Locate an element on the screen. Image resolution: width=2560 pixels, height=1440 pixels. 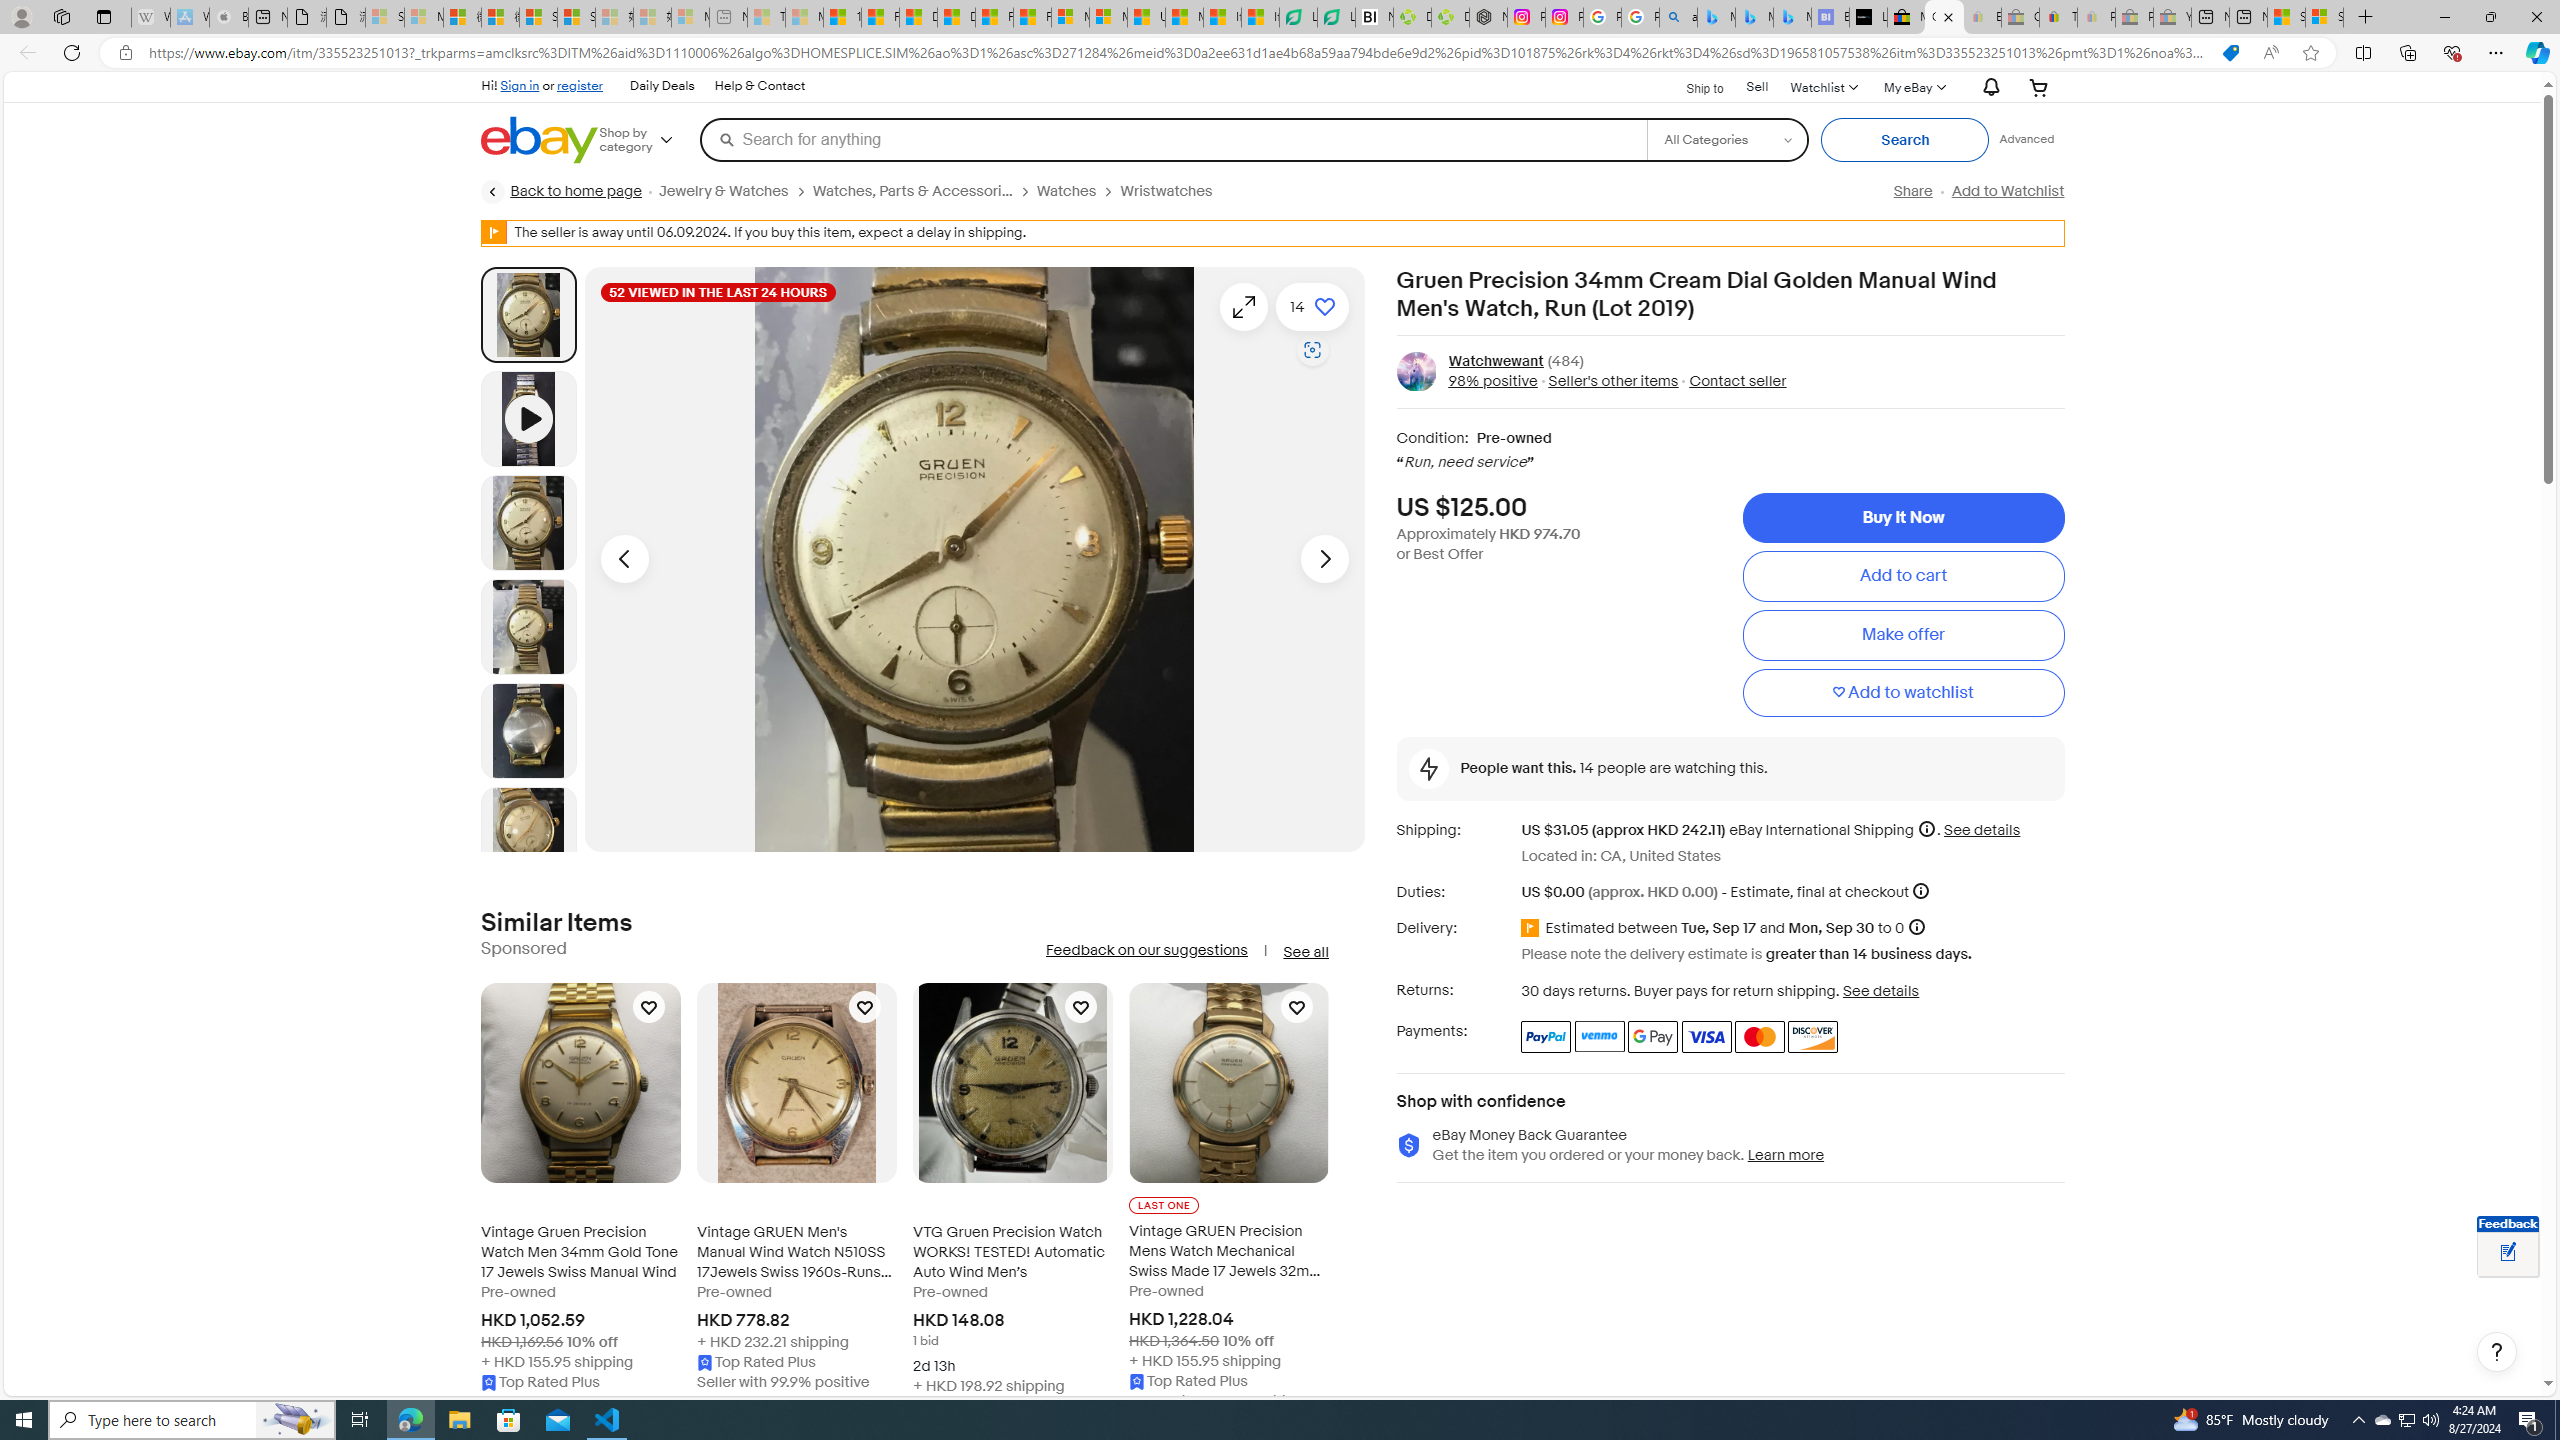
Food and Drink - MSN is located at coordinates (880, 17).